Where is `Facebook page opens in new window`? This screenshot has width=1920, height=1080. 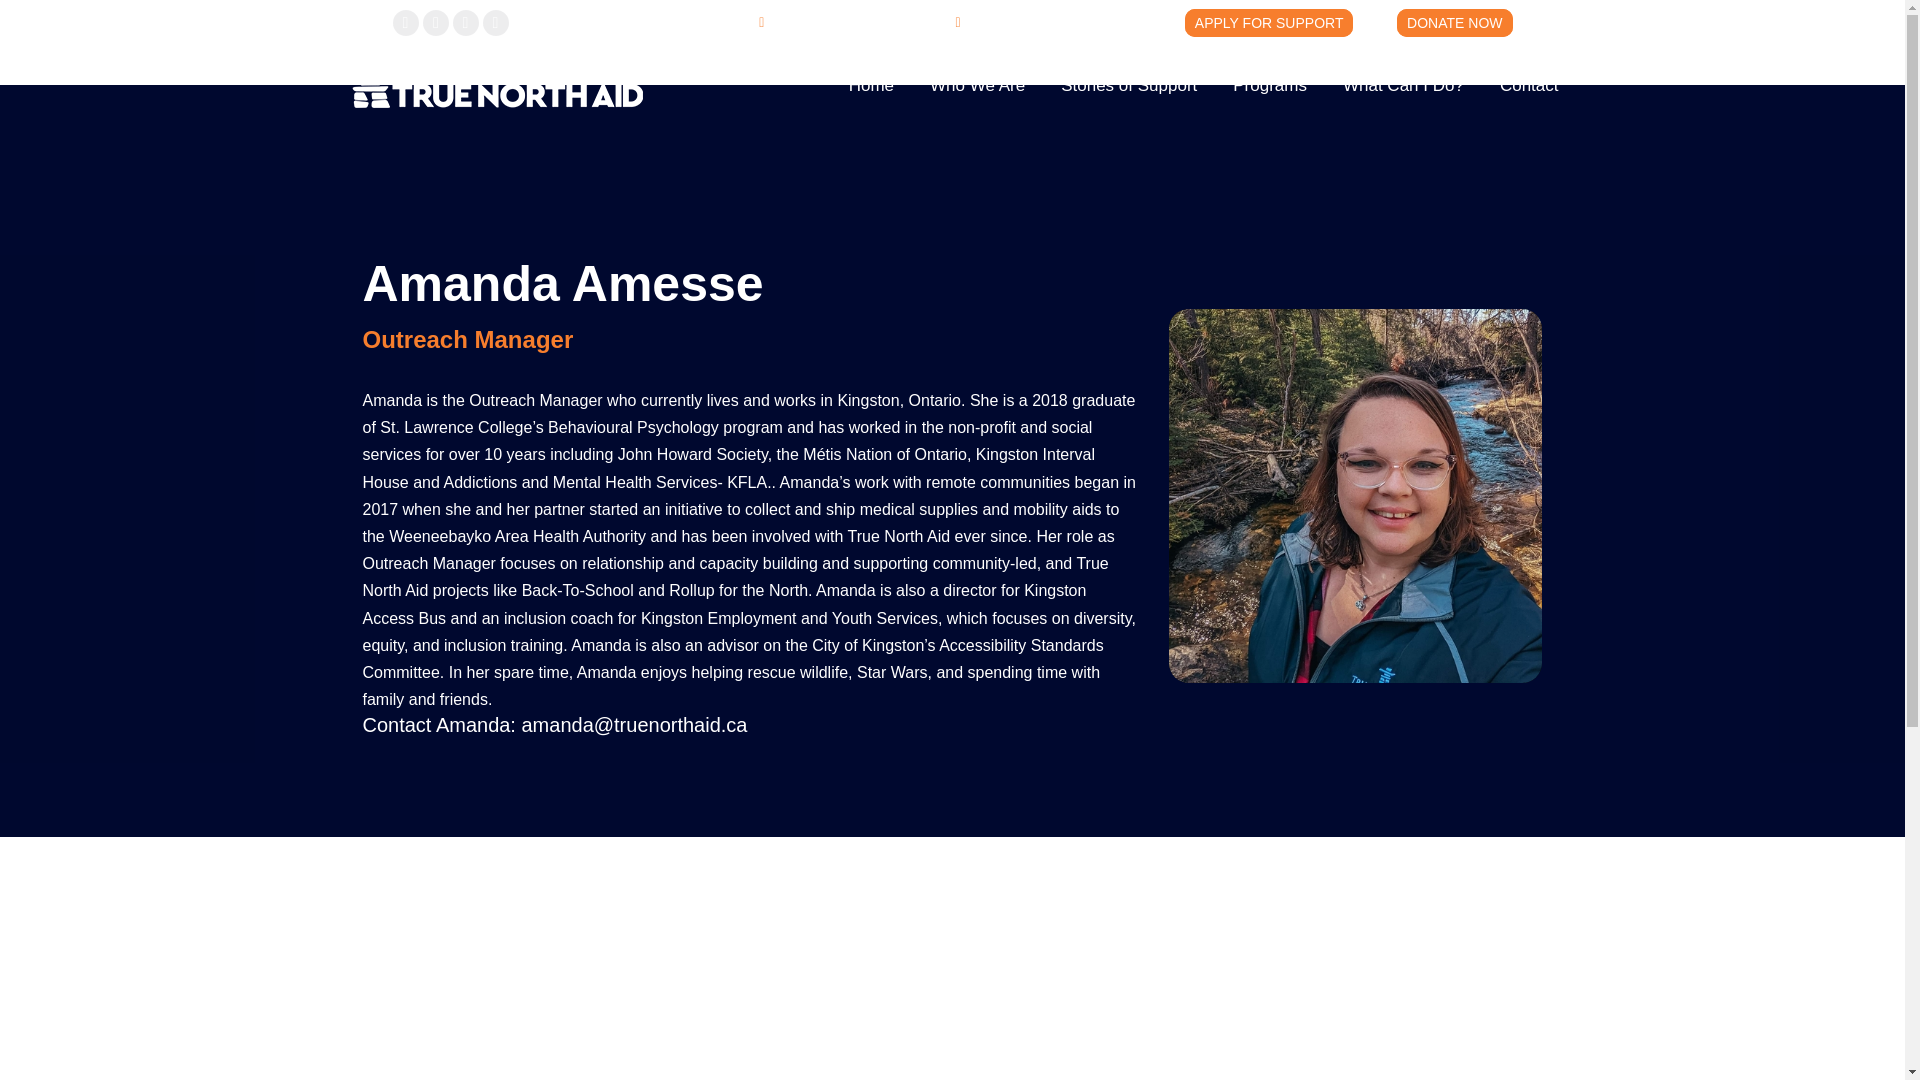 Facebook page opens in new window is located at coordinates (404, 22).